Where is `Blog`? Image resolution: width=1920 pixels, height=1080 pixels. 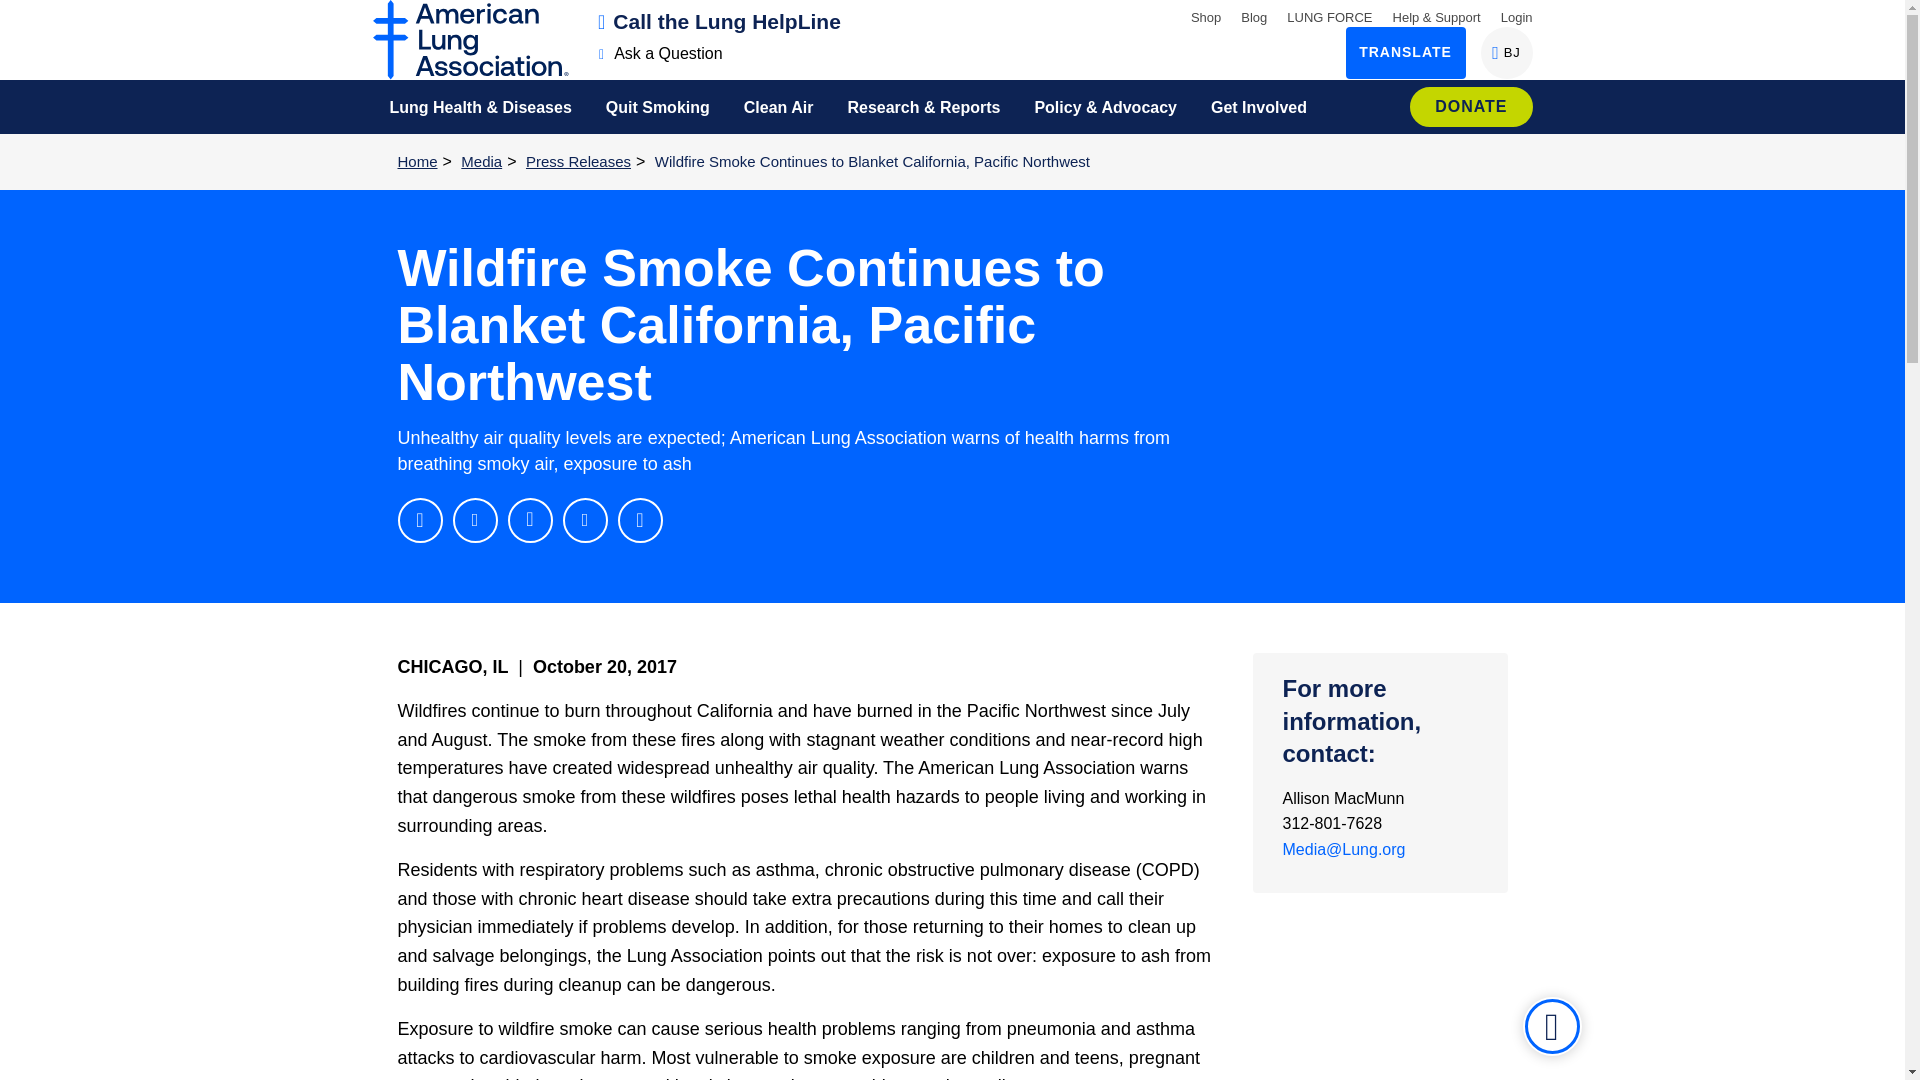
Blog is located at coordinates (1516, 16).